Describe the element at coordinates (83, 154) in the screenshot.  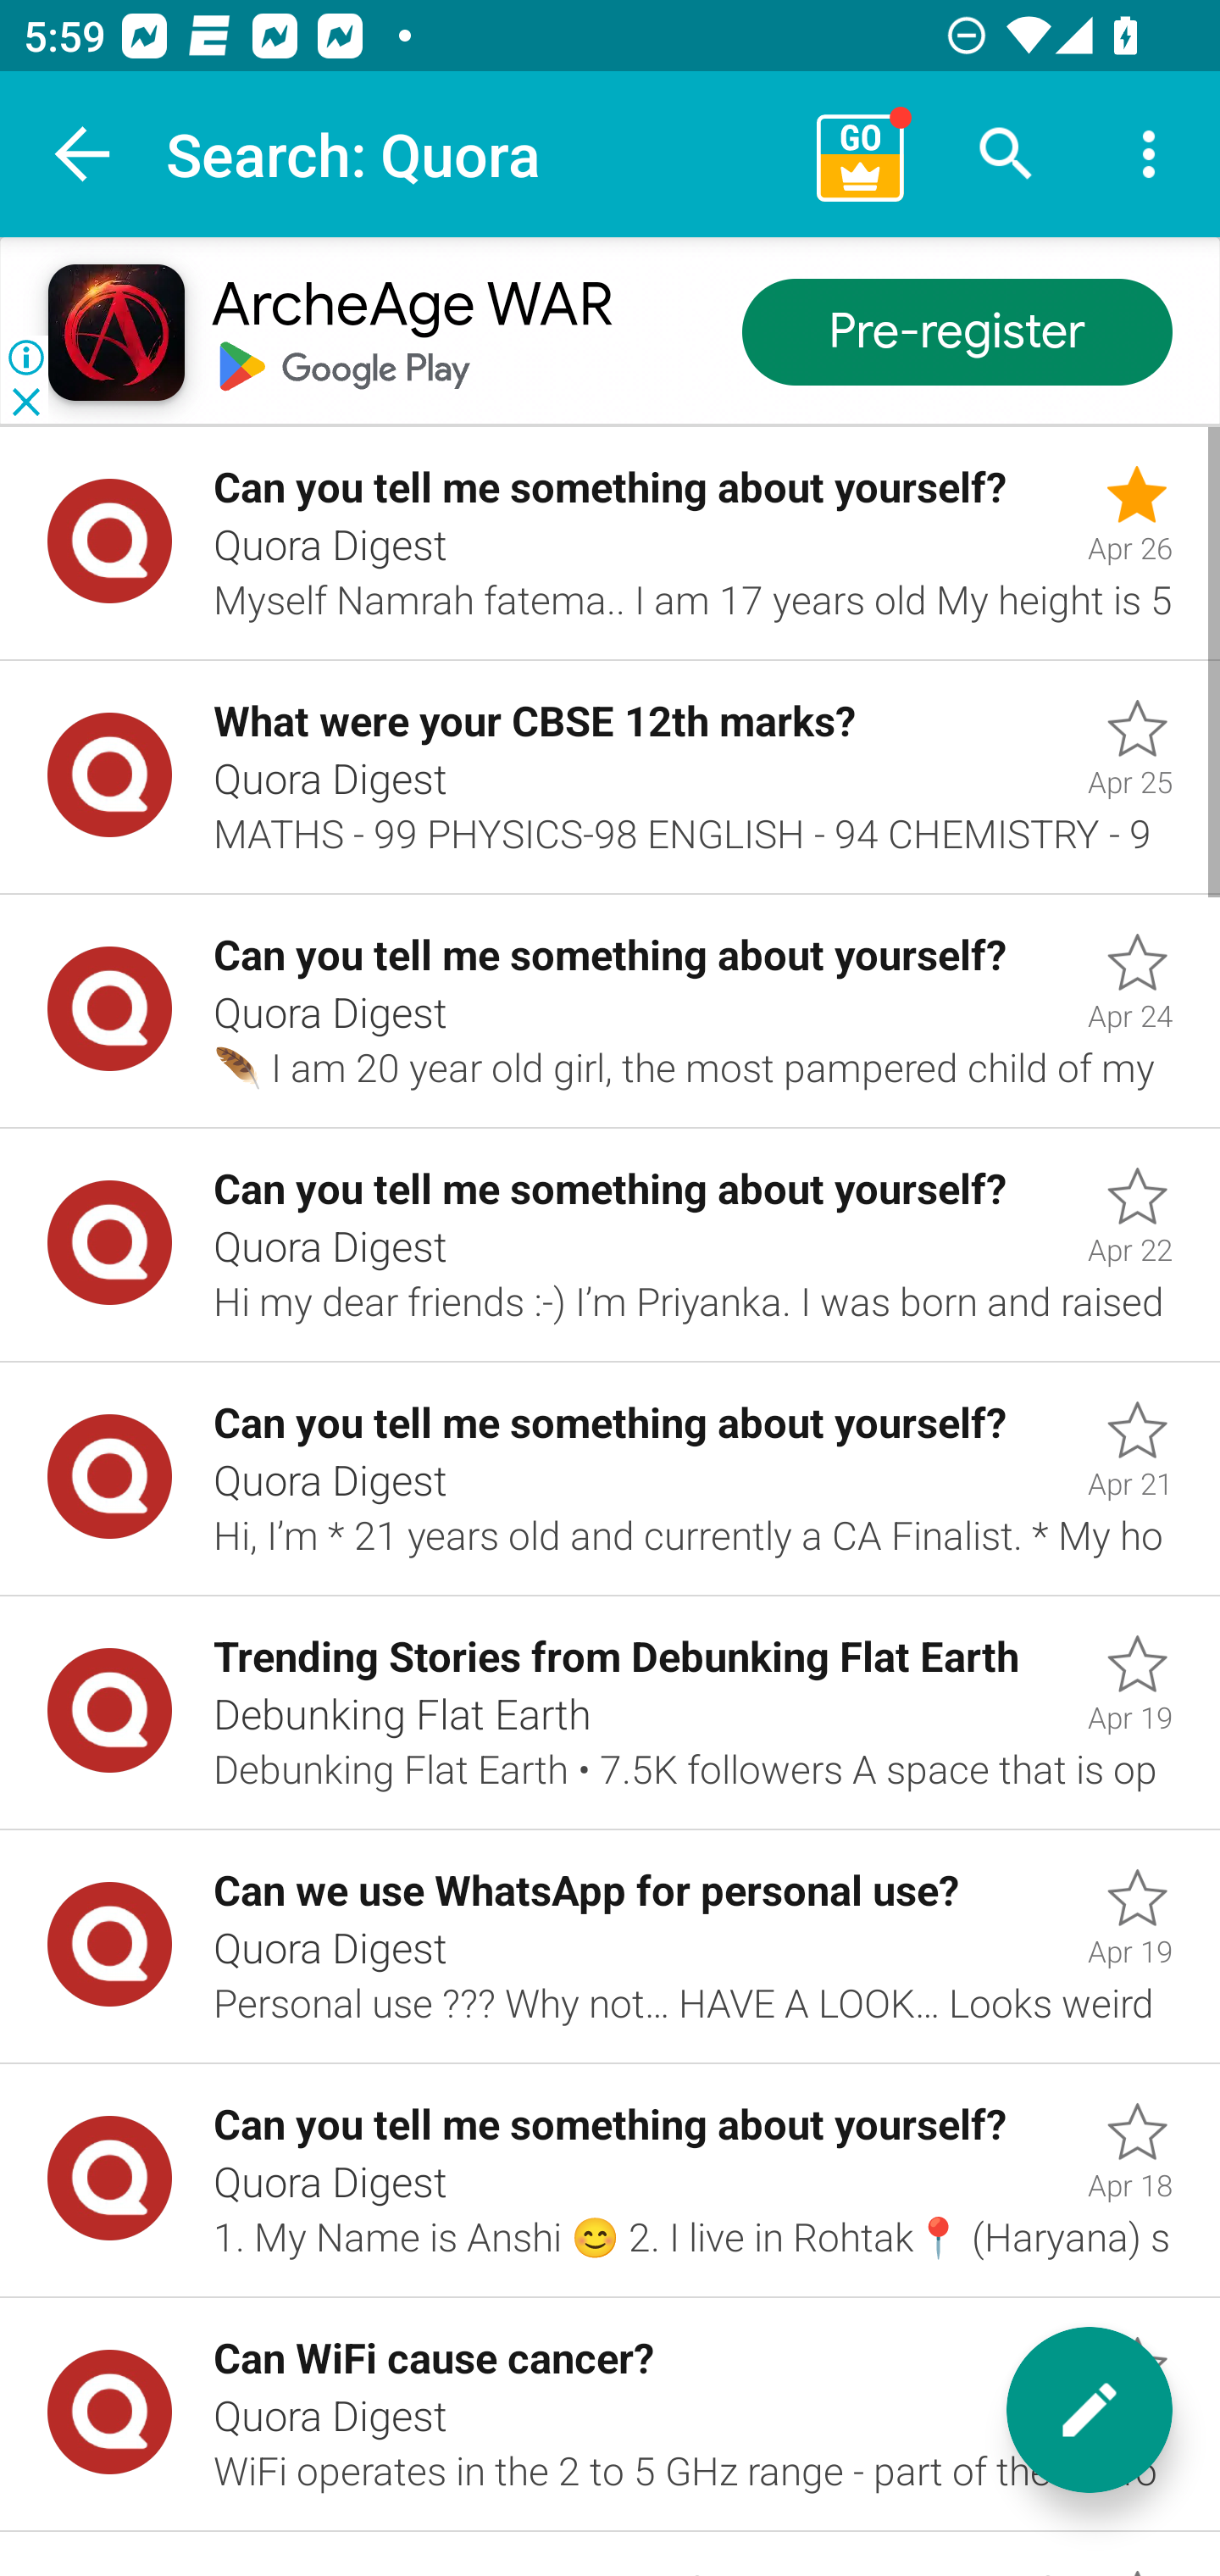
I see `Navigate up` at that location.